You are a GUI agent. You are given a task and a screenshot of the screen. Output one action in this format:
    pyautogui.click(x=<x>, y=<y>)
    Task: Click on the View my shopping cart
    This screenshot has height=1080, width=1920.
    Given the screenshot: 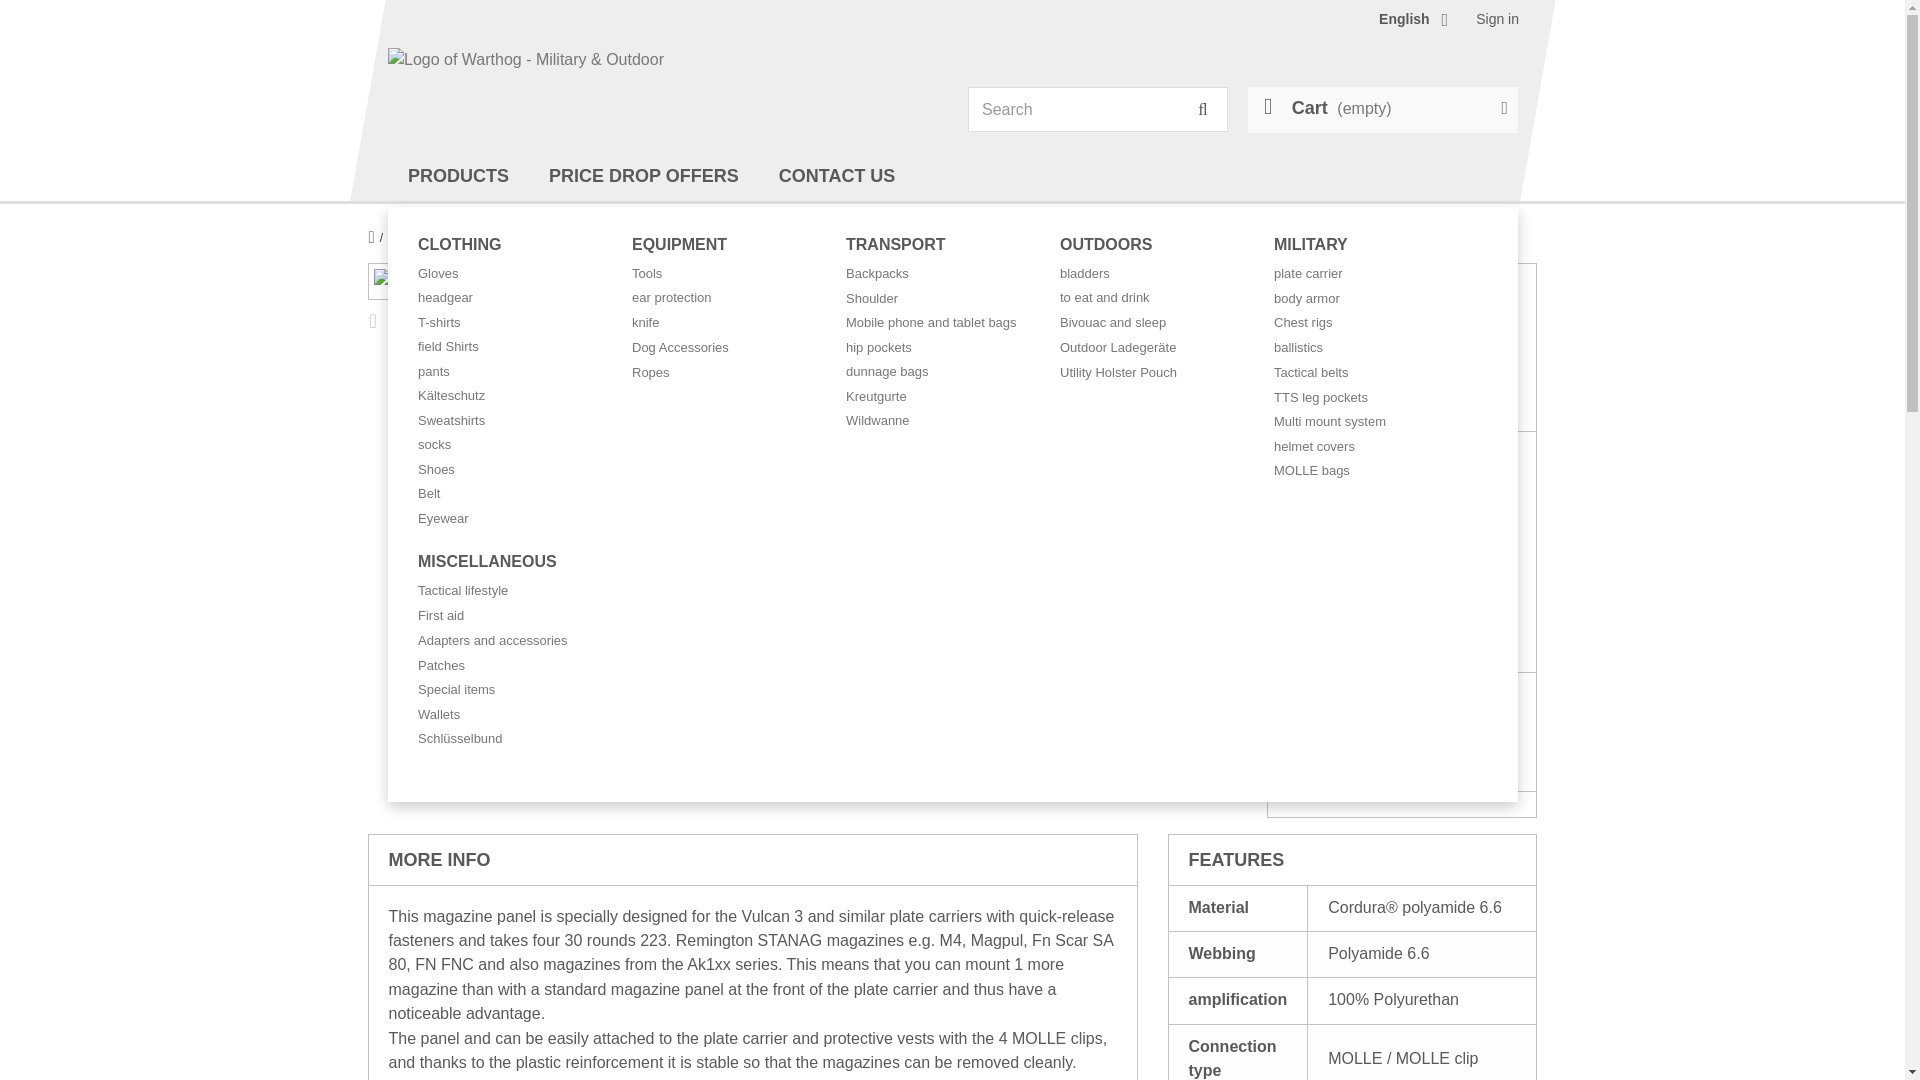 What is the action you would take?
    pyautogui.click(x=1383, y=110)
    